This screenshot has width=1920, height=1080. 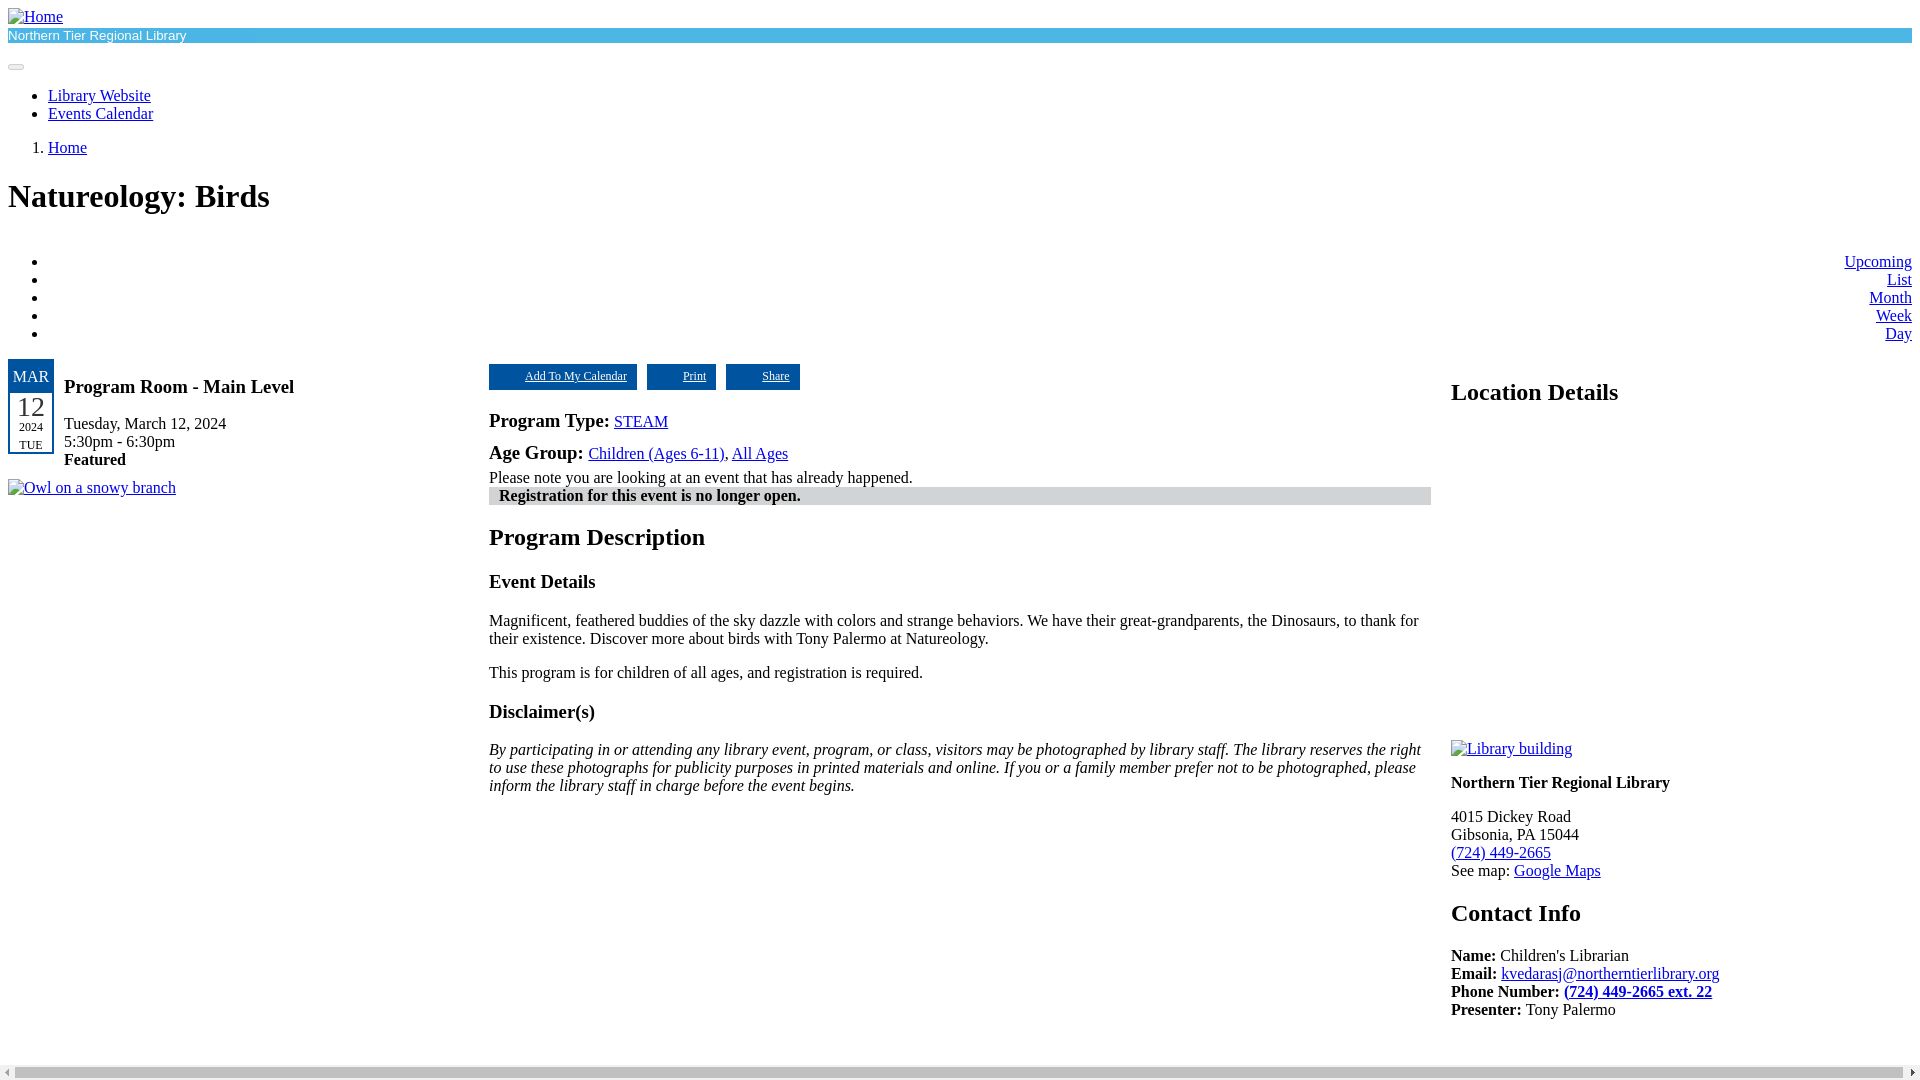 What do you see at coordinates (1900, 280) in the screenshot?
I see `List` at bounding box center [1900, 280].